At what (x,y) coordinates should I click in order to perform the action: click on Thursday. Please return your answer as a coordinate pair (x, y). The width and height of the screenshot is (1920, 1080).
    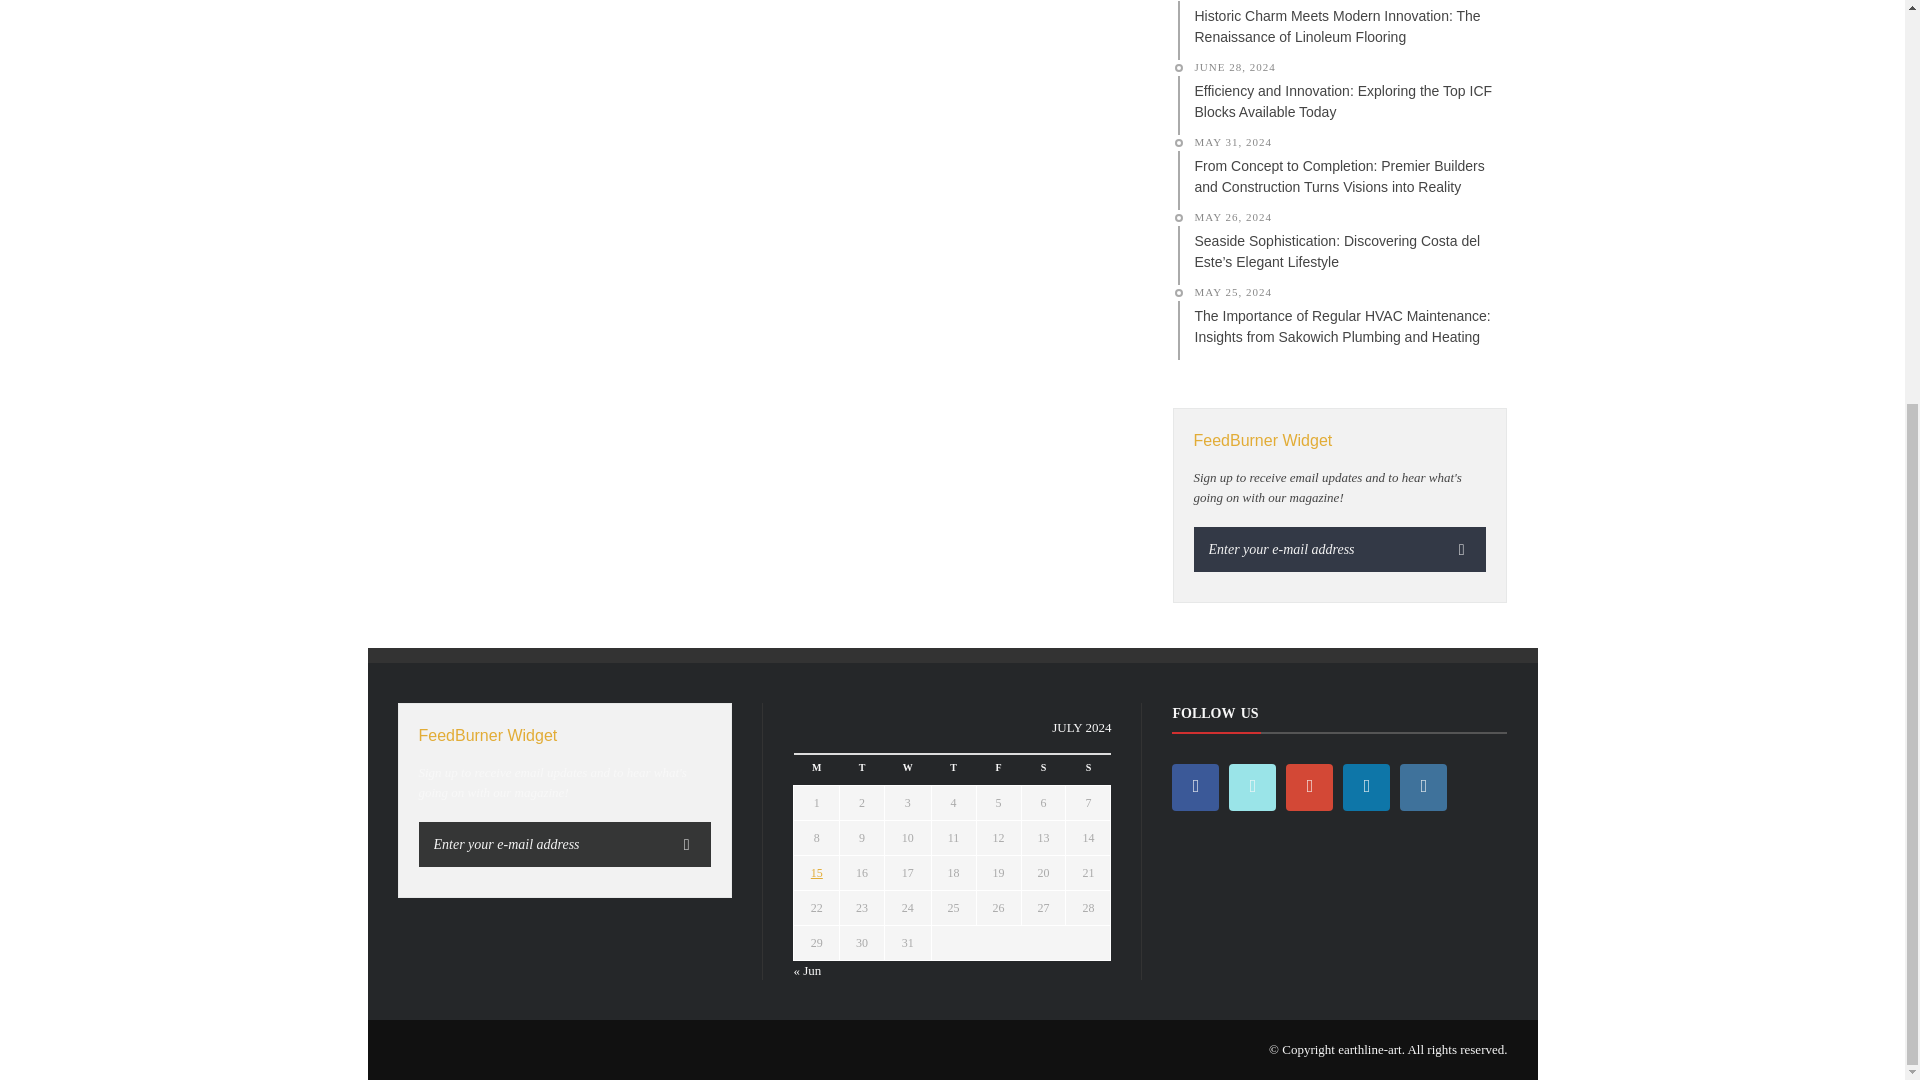
    Looking at the image, I should click on (953, 770).